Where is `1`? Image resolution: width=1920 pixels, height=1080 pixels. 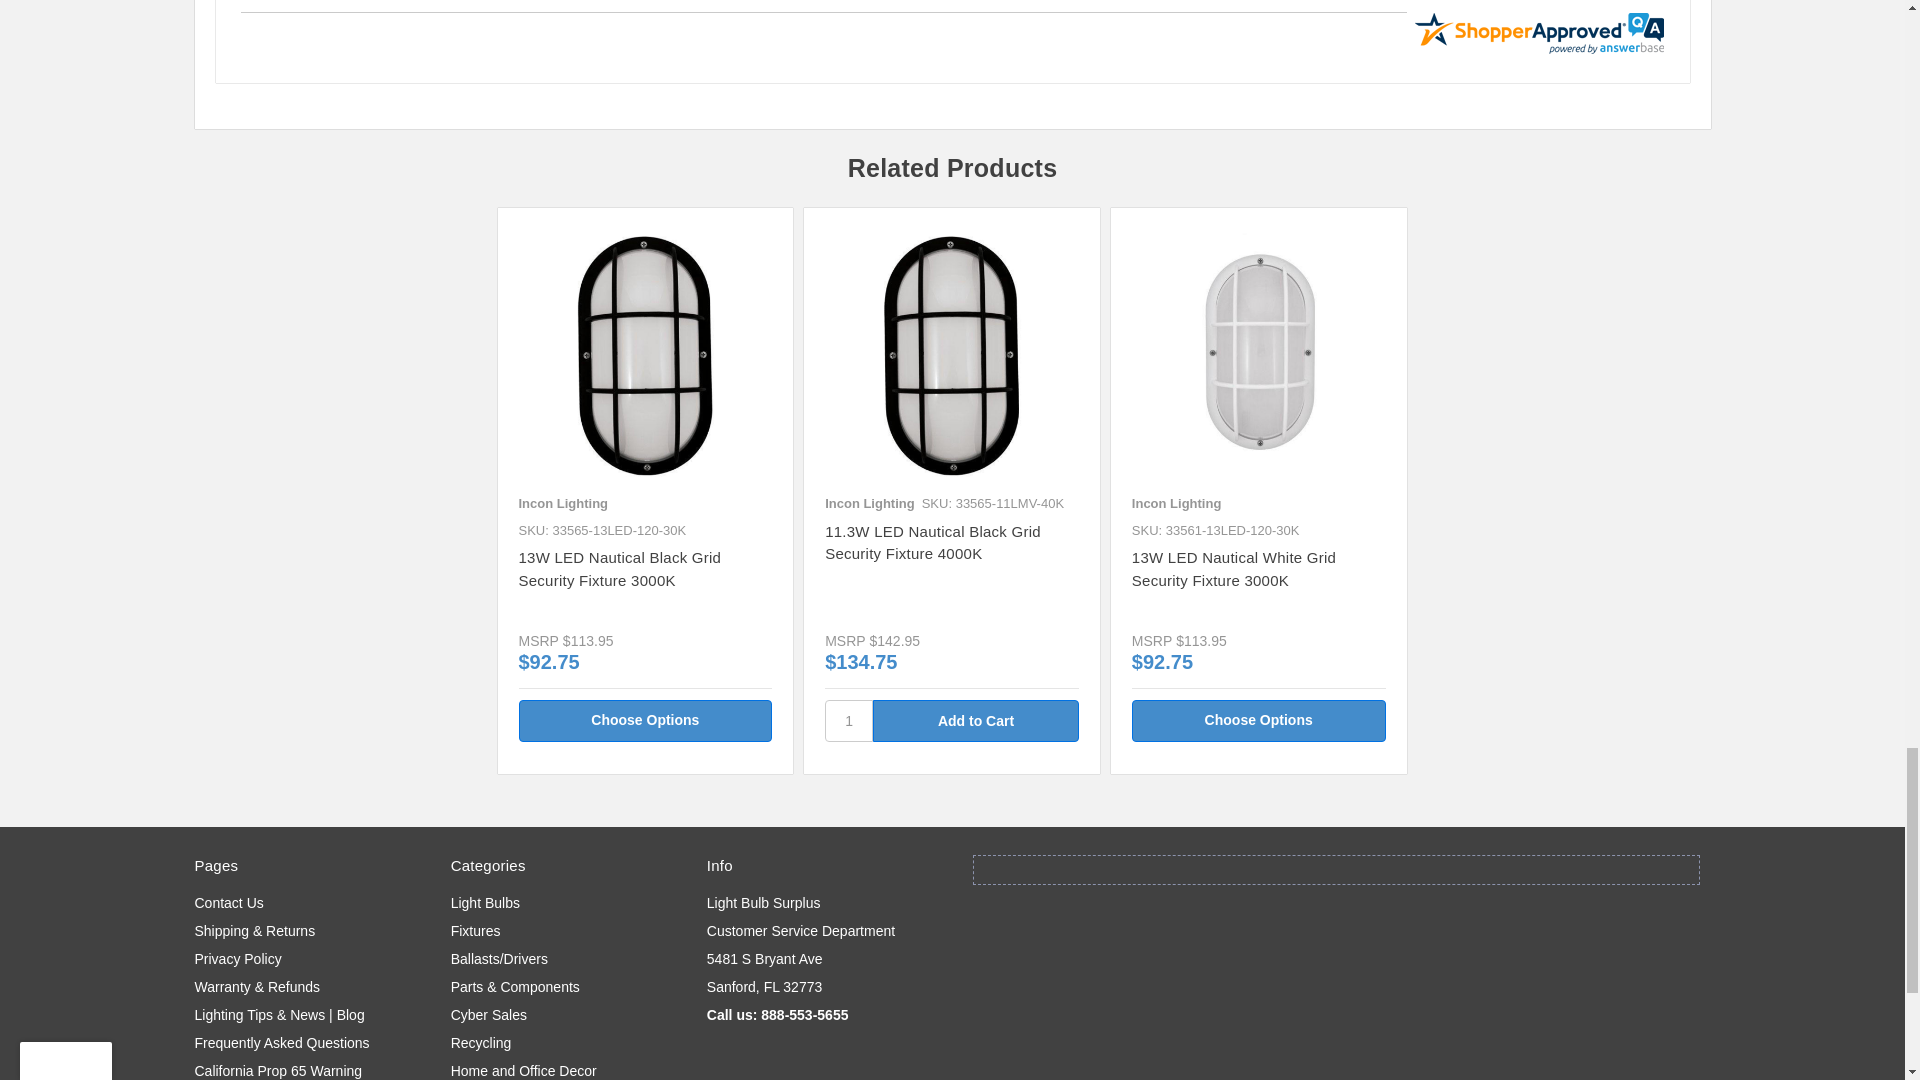 1 is located at coordinates (849, 720).